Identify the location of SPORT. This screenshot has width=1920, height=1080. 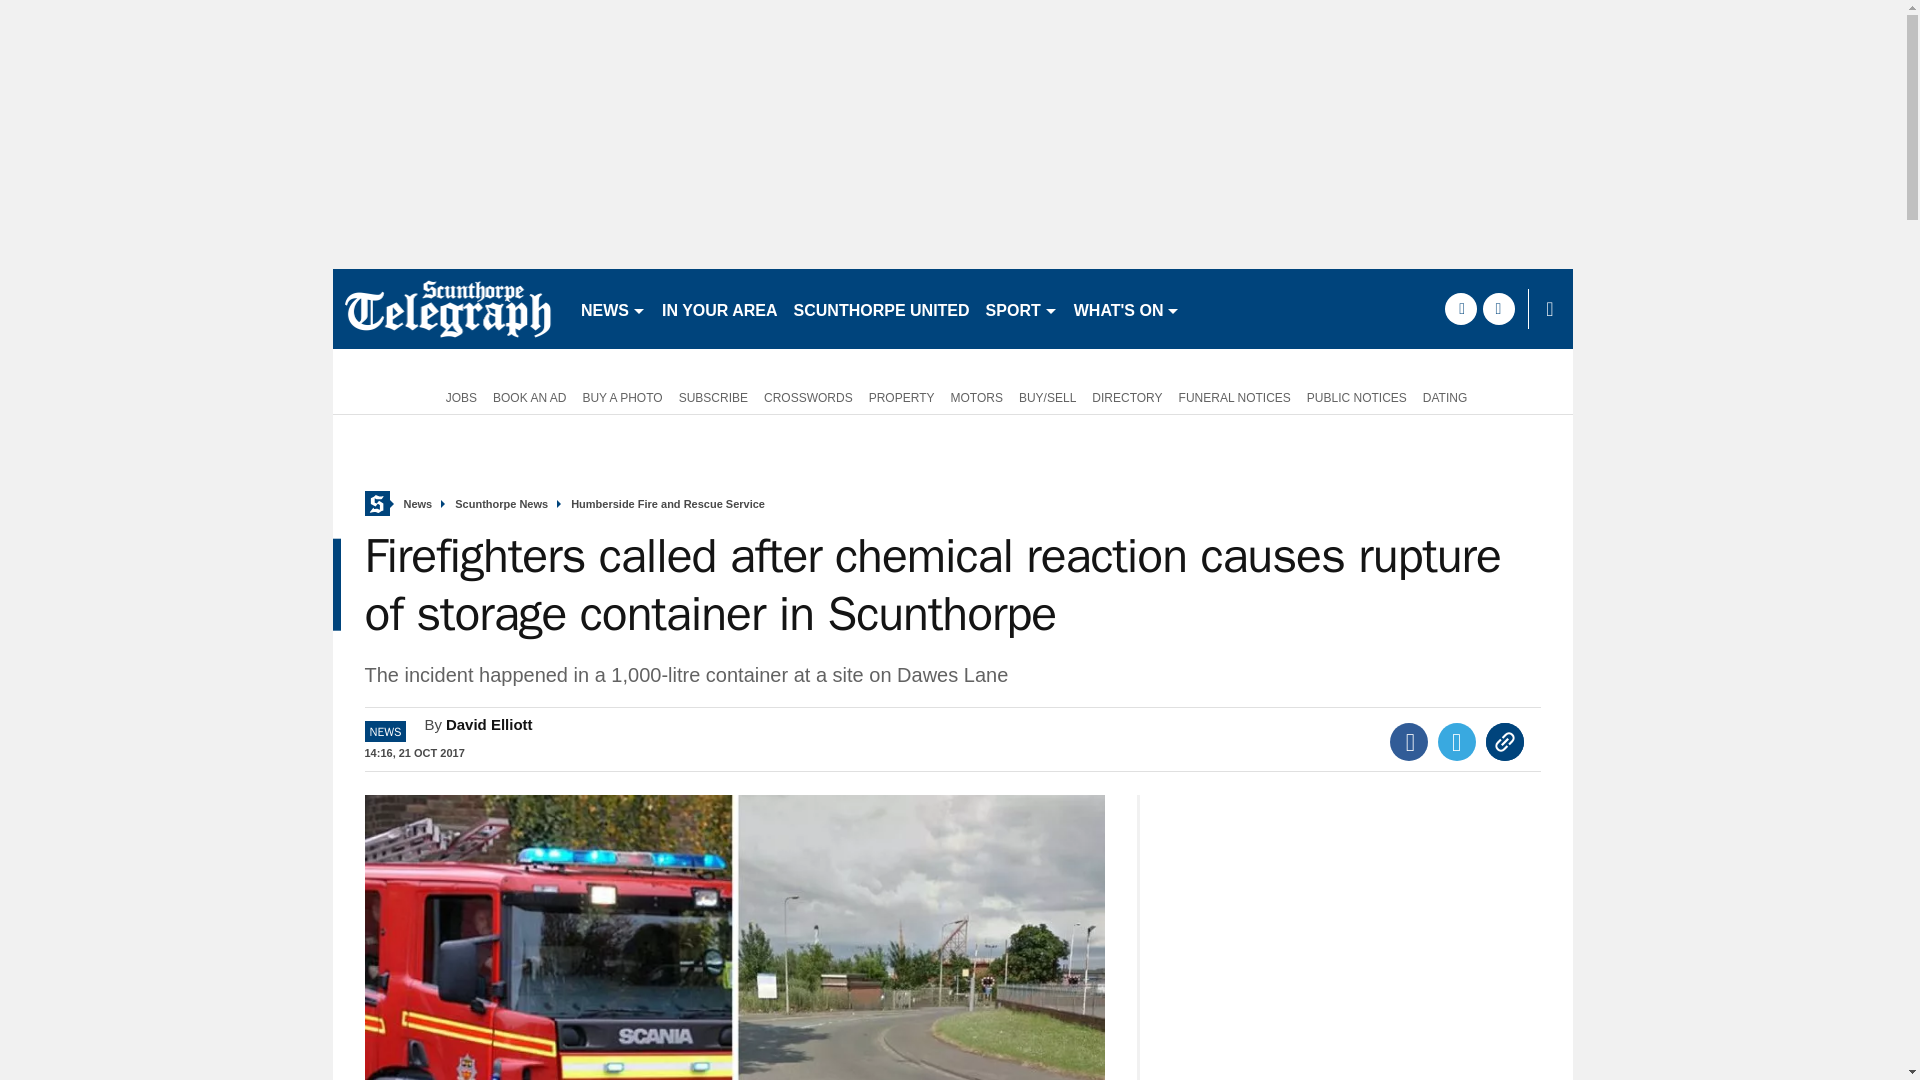
(1021, 308).